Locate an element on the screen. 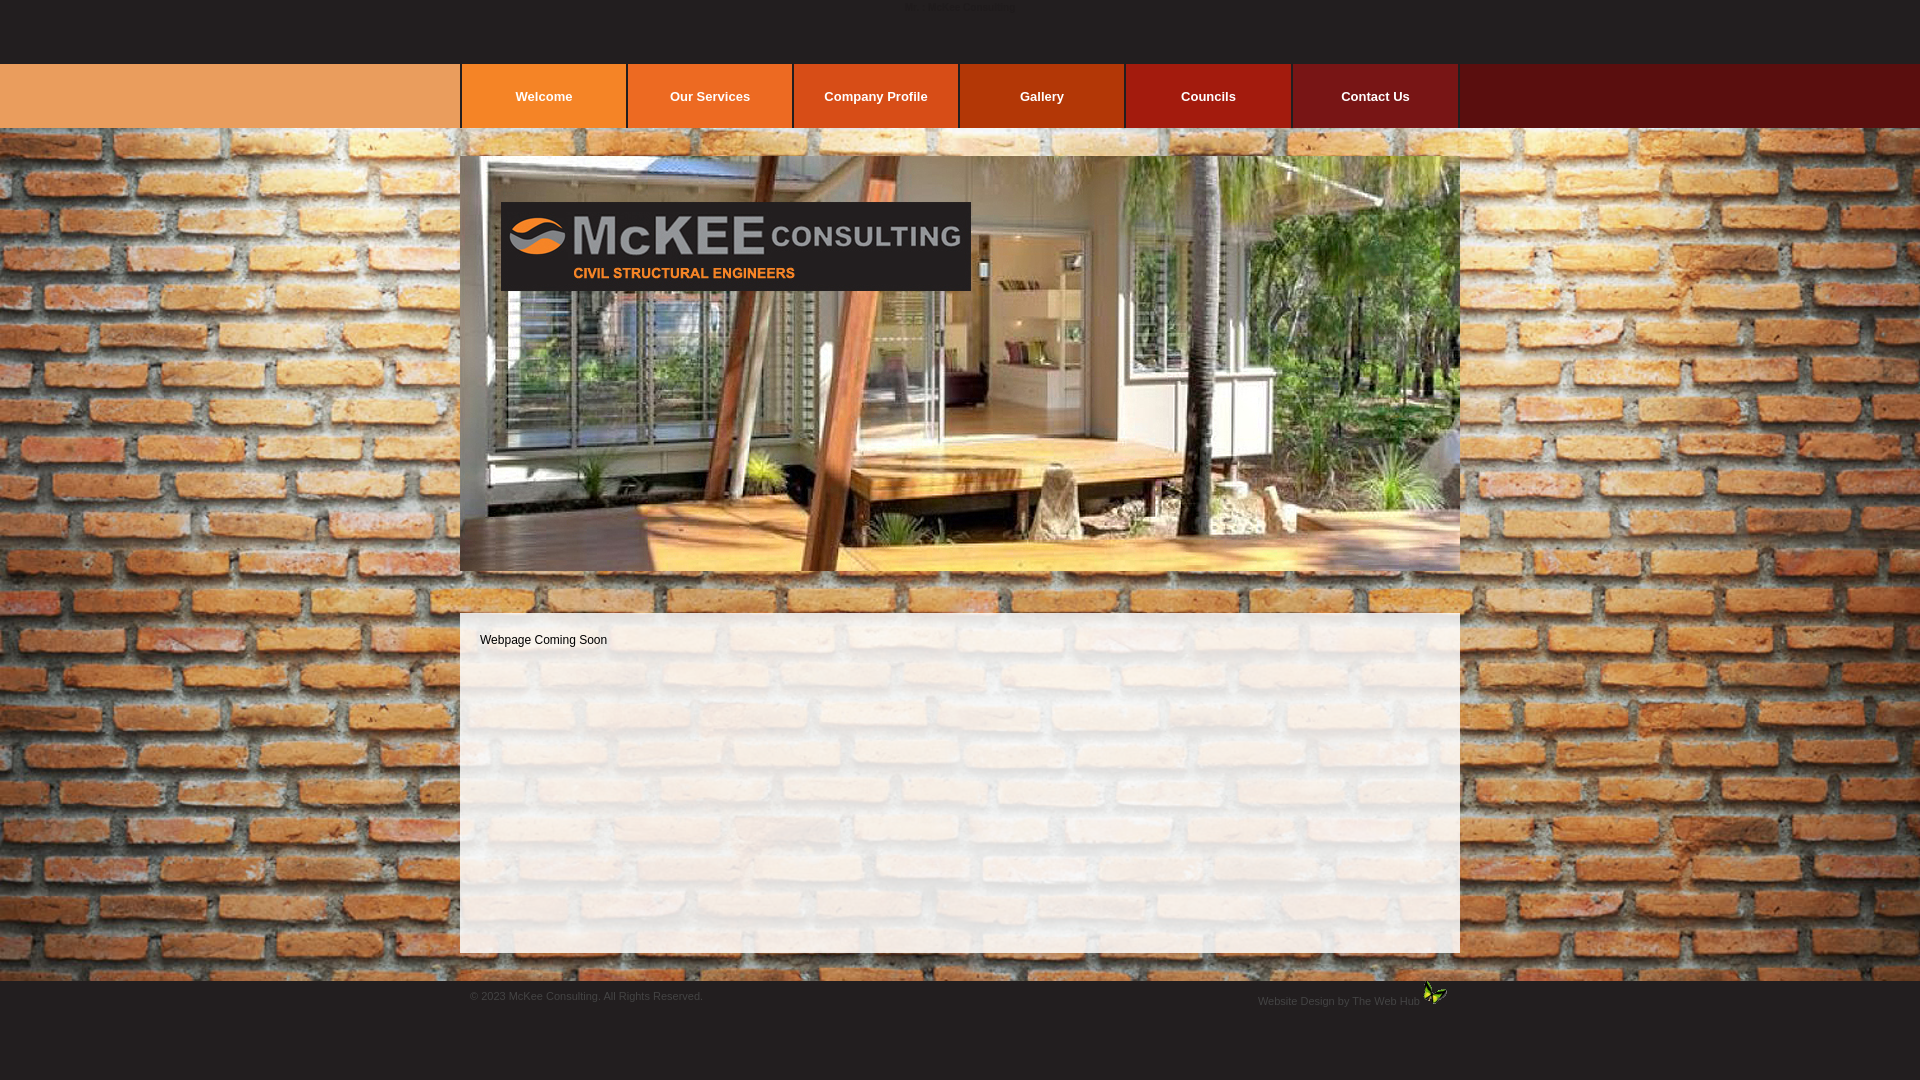 This screenshot has height=1080, width=1920. Our Services is located at coordinates (710, 96).